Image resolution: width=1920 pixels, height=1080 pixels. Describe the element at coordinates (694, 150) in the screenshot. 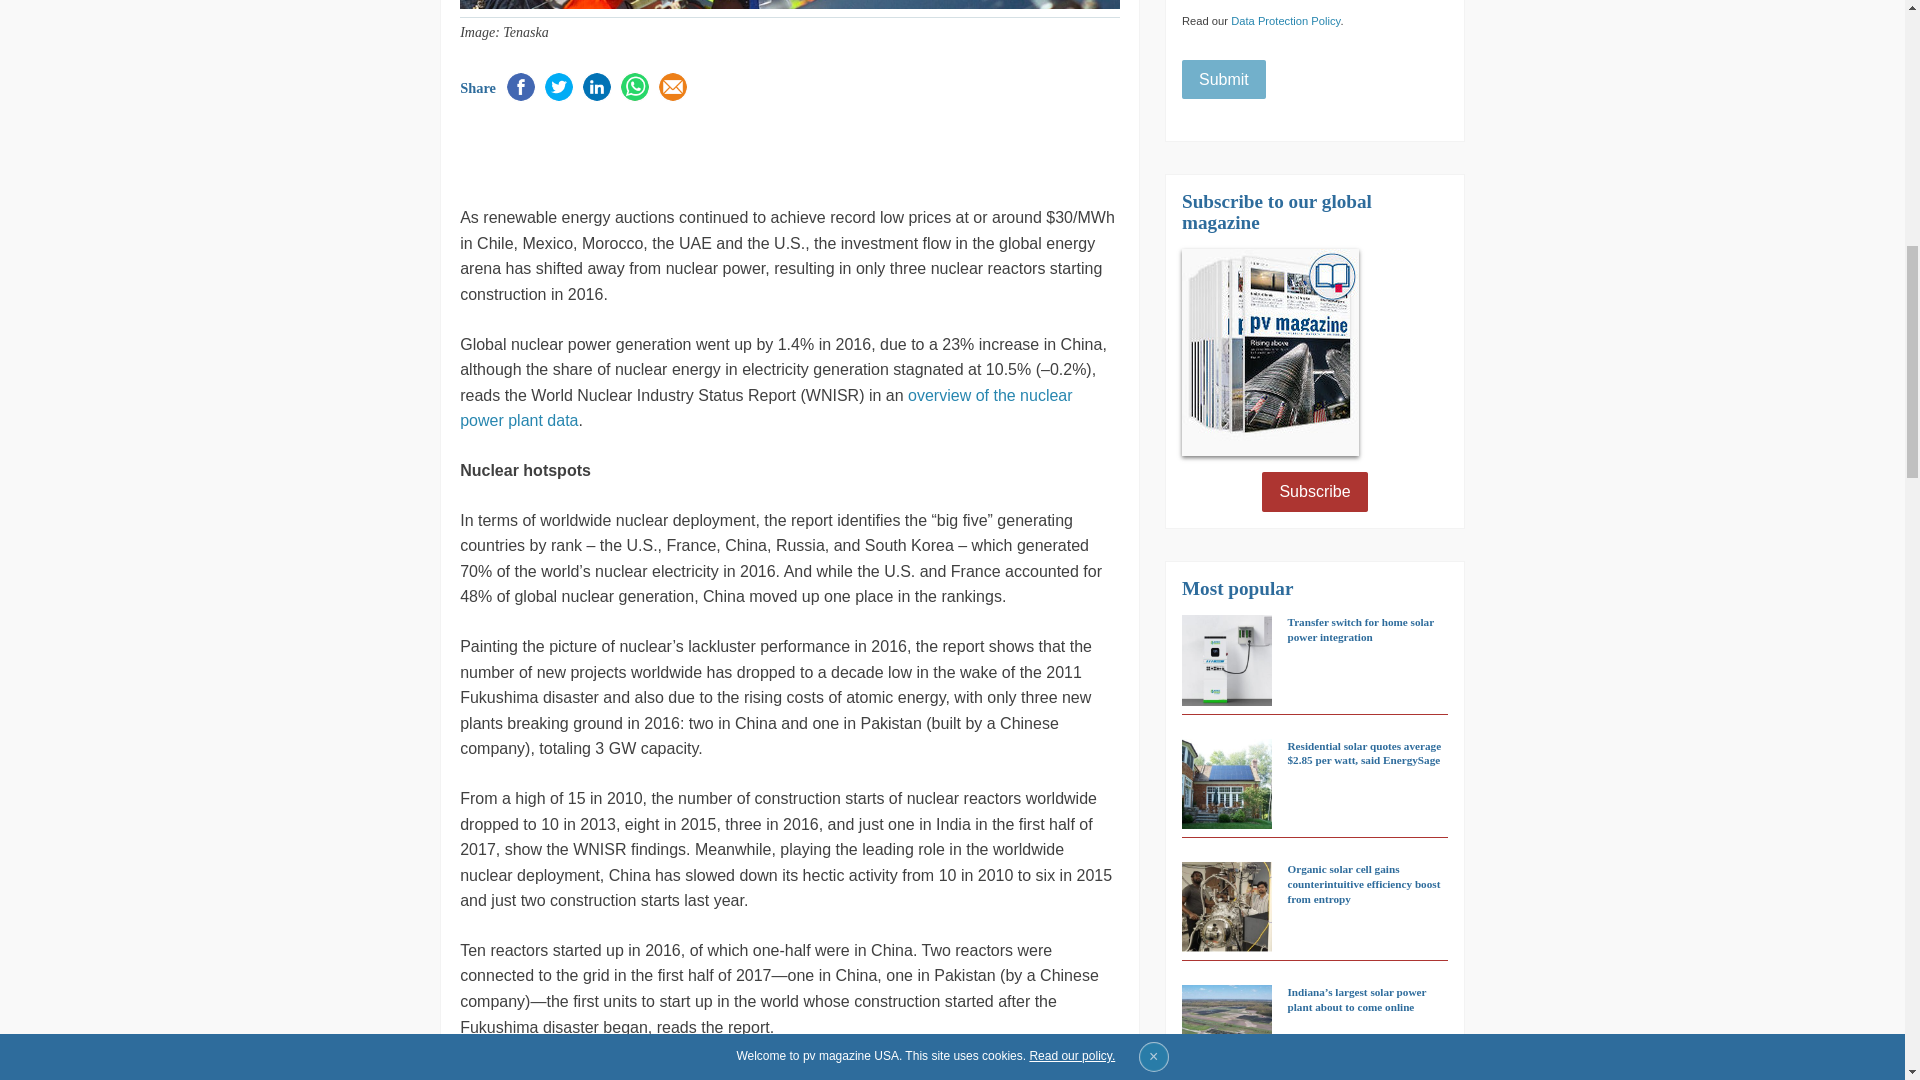

I see `3rd party ad content` at that location.